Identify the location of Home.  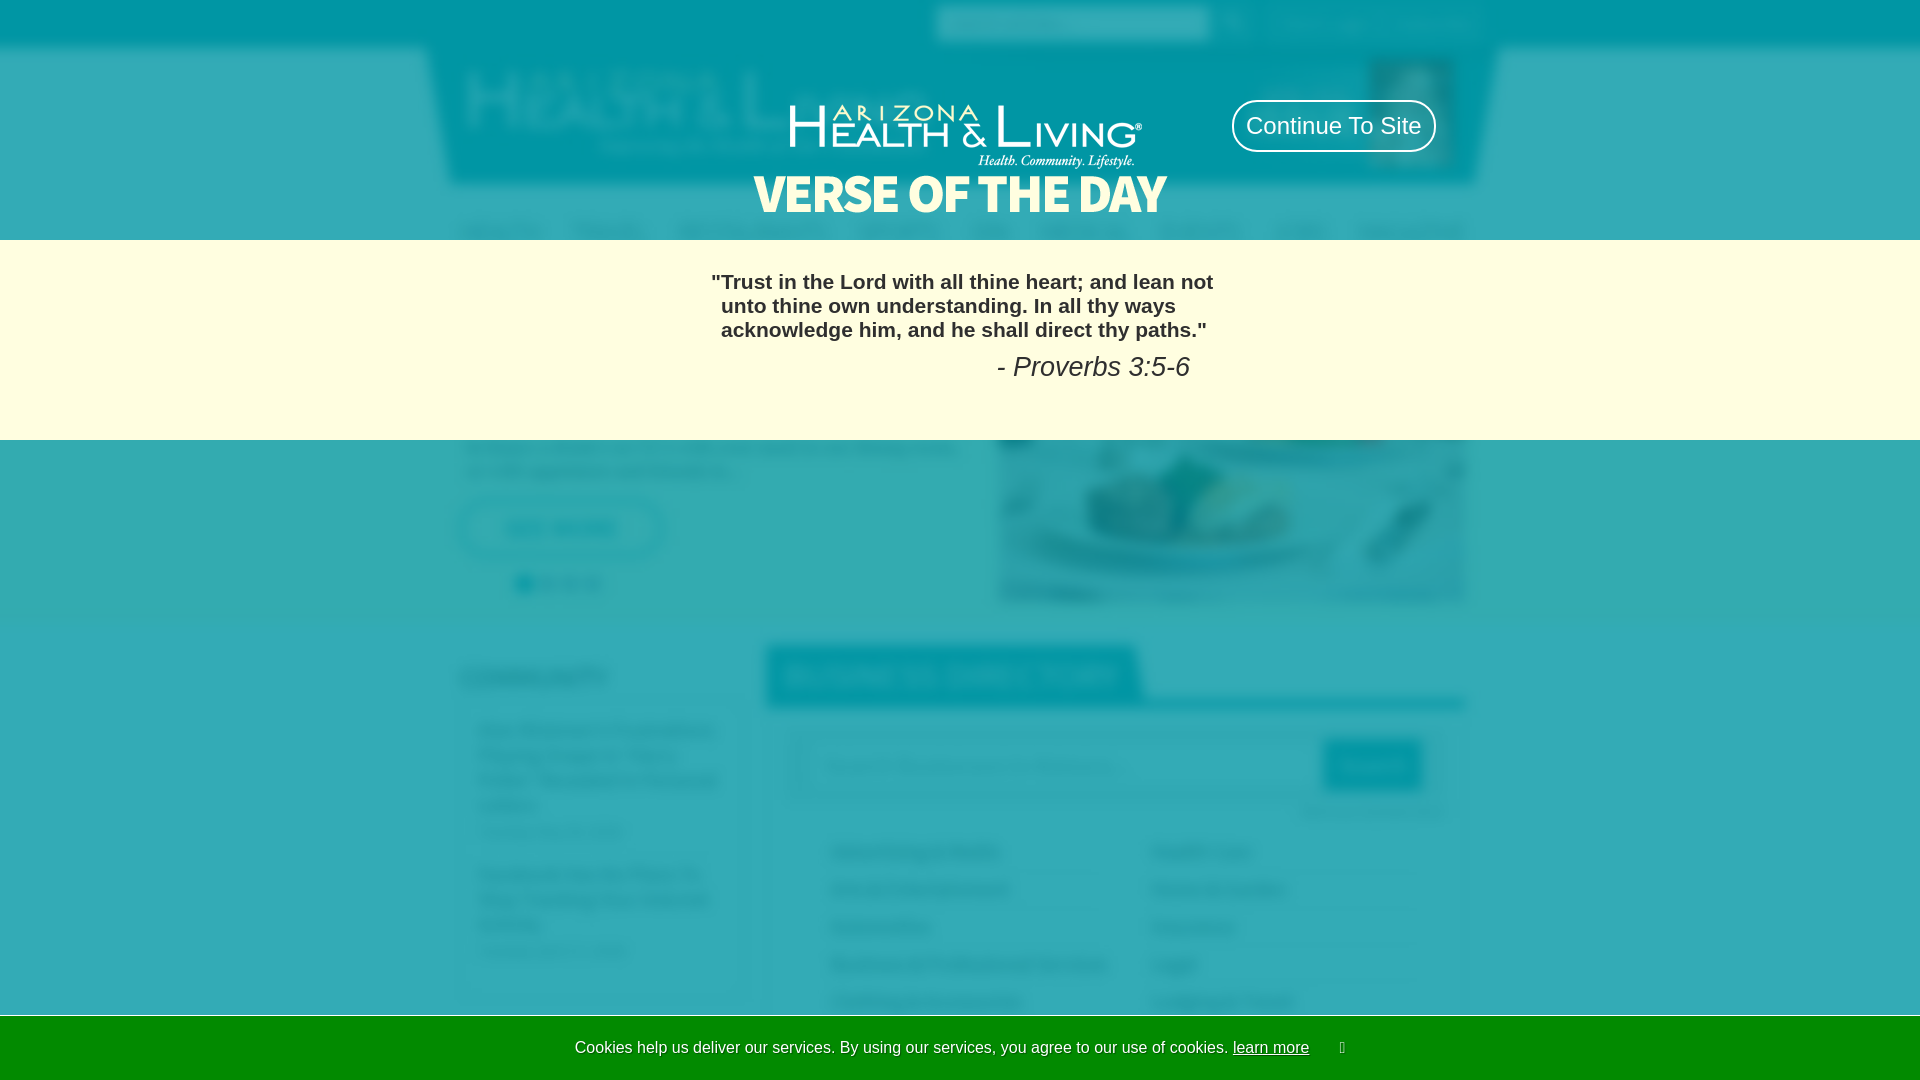
(522, 21).